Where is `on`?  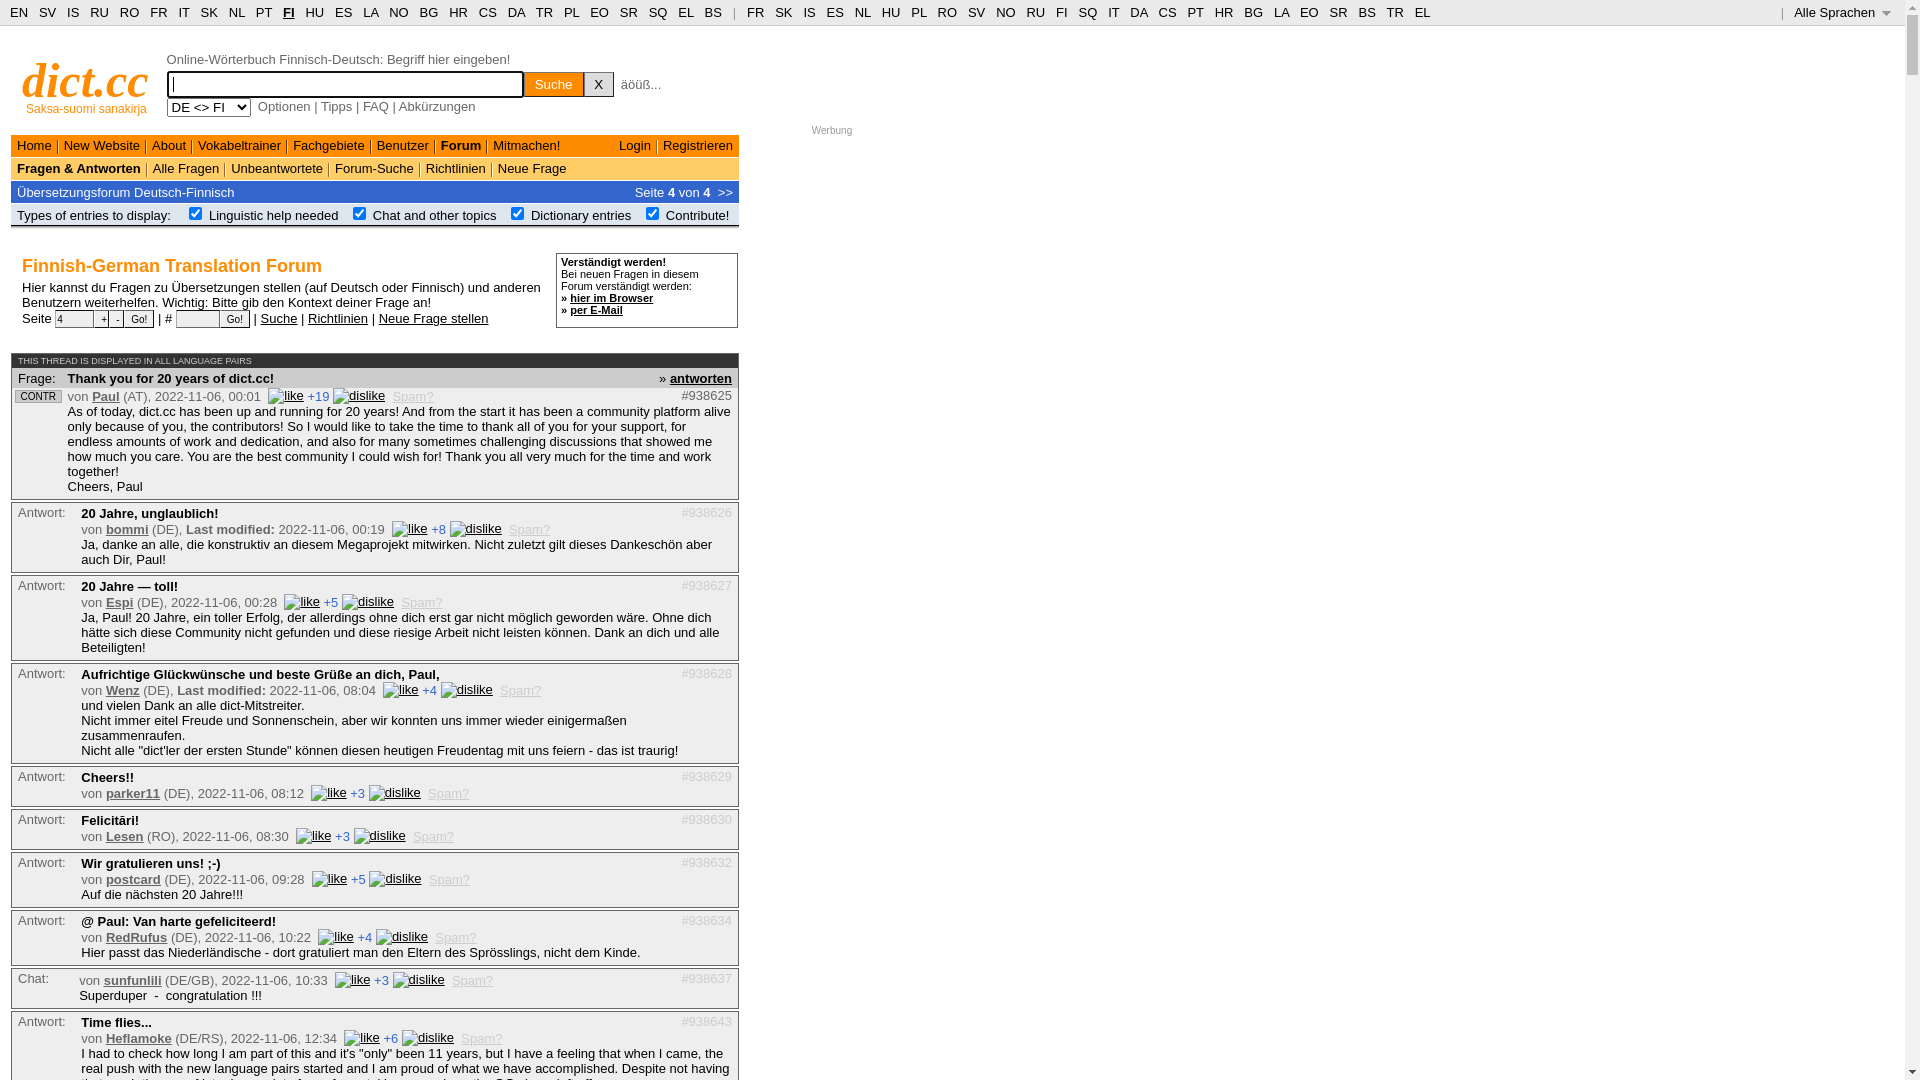 on is located at coordinates (518, 214).